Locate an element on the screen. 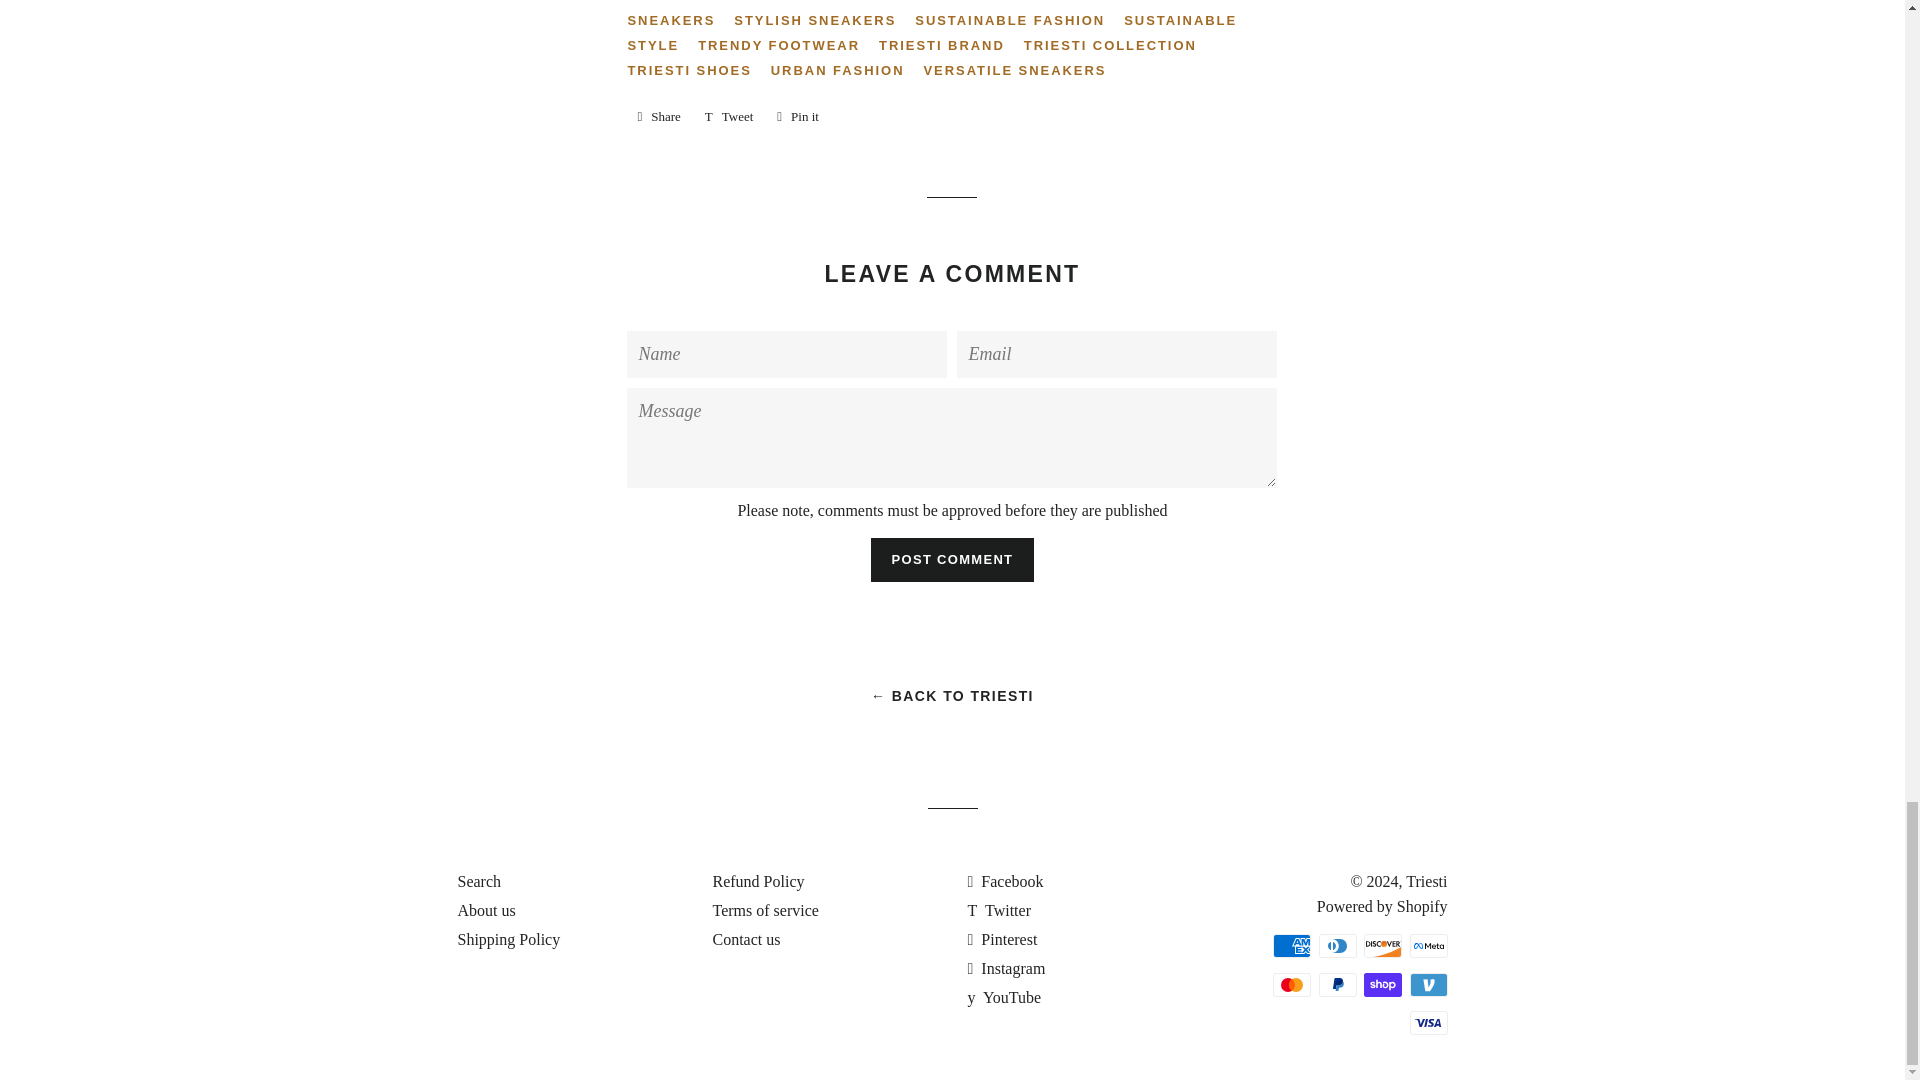 The width and height of the screenshot is (1920, 1080). SNEAKER TRENDS is located at coordinates (1000, 3).